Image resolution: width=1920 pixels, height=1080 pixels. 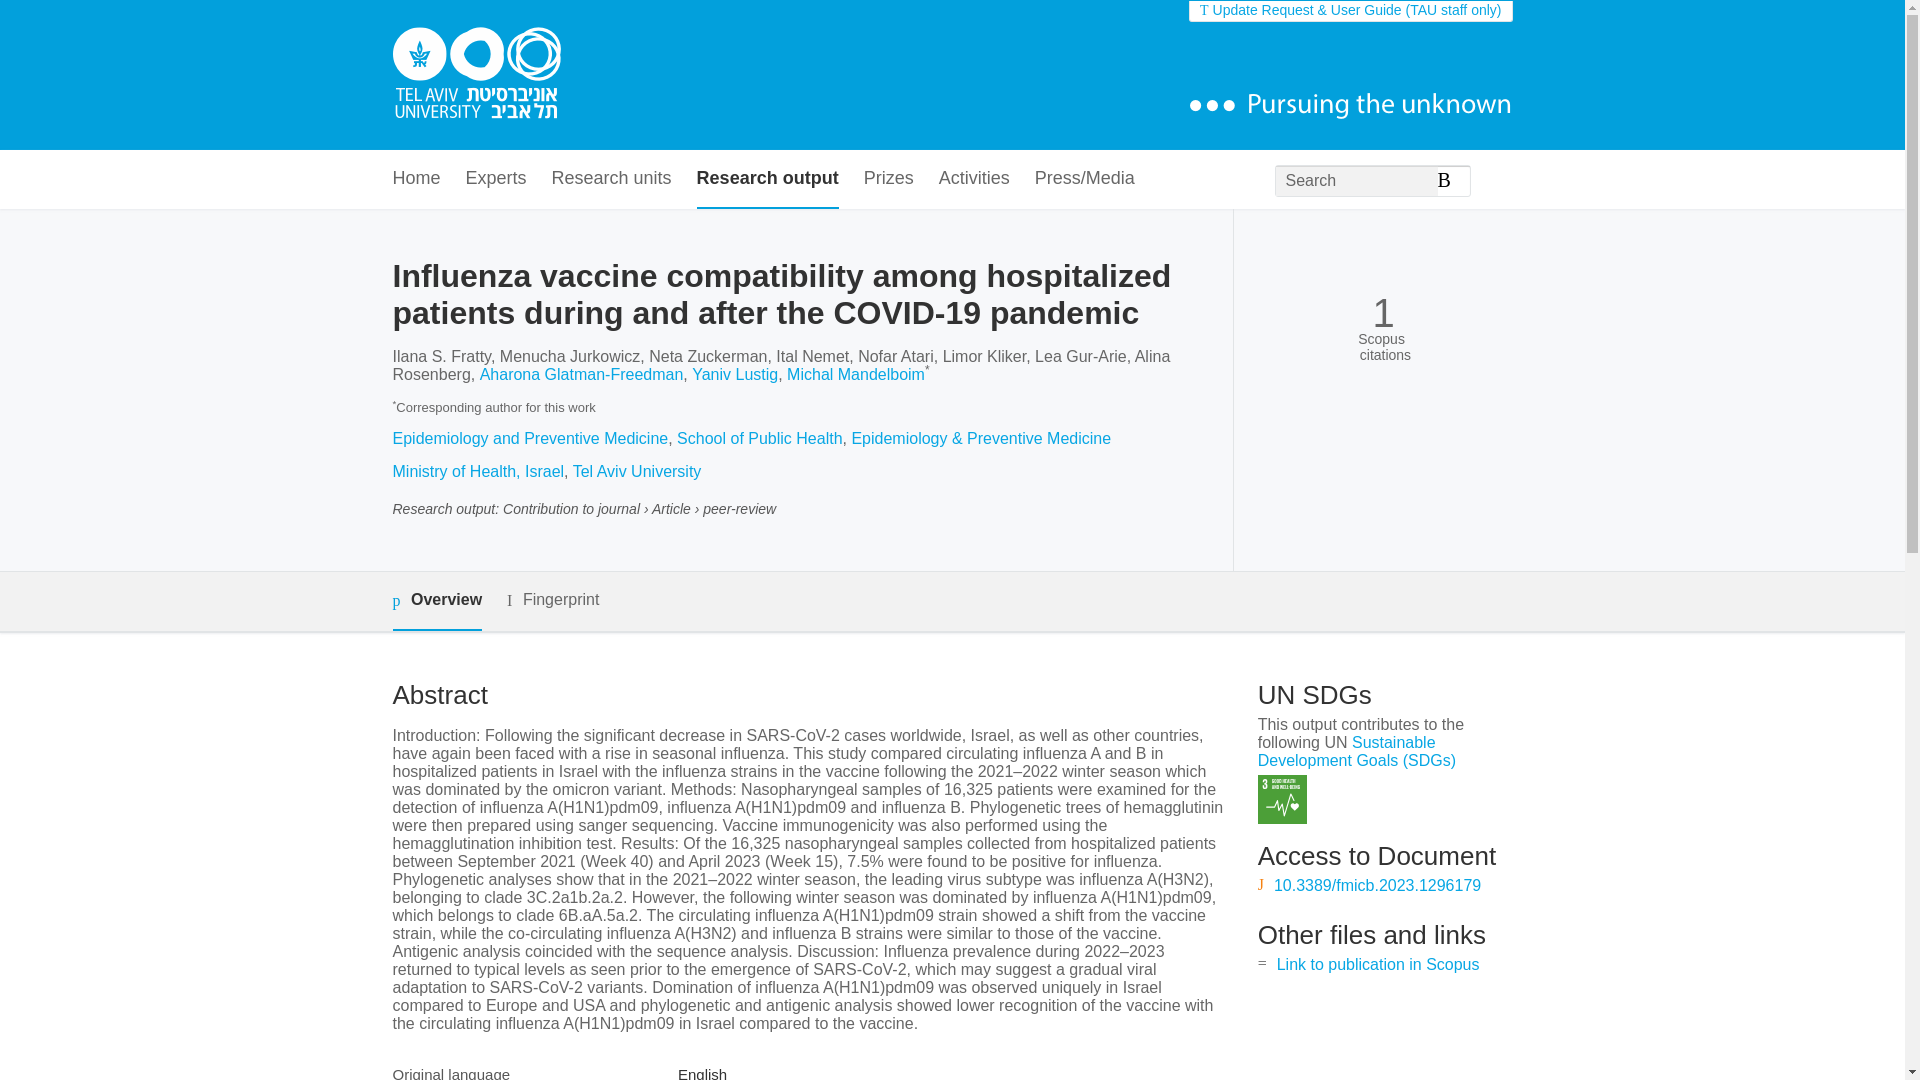 I want to click on Epidemiology and Preventive Medicine, so click(x=530, y=438).